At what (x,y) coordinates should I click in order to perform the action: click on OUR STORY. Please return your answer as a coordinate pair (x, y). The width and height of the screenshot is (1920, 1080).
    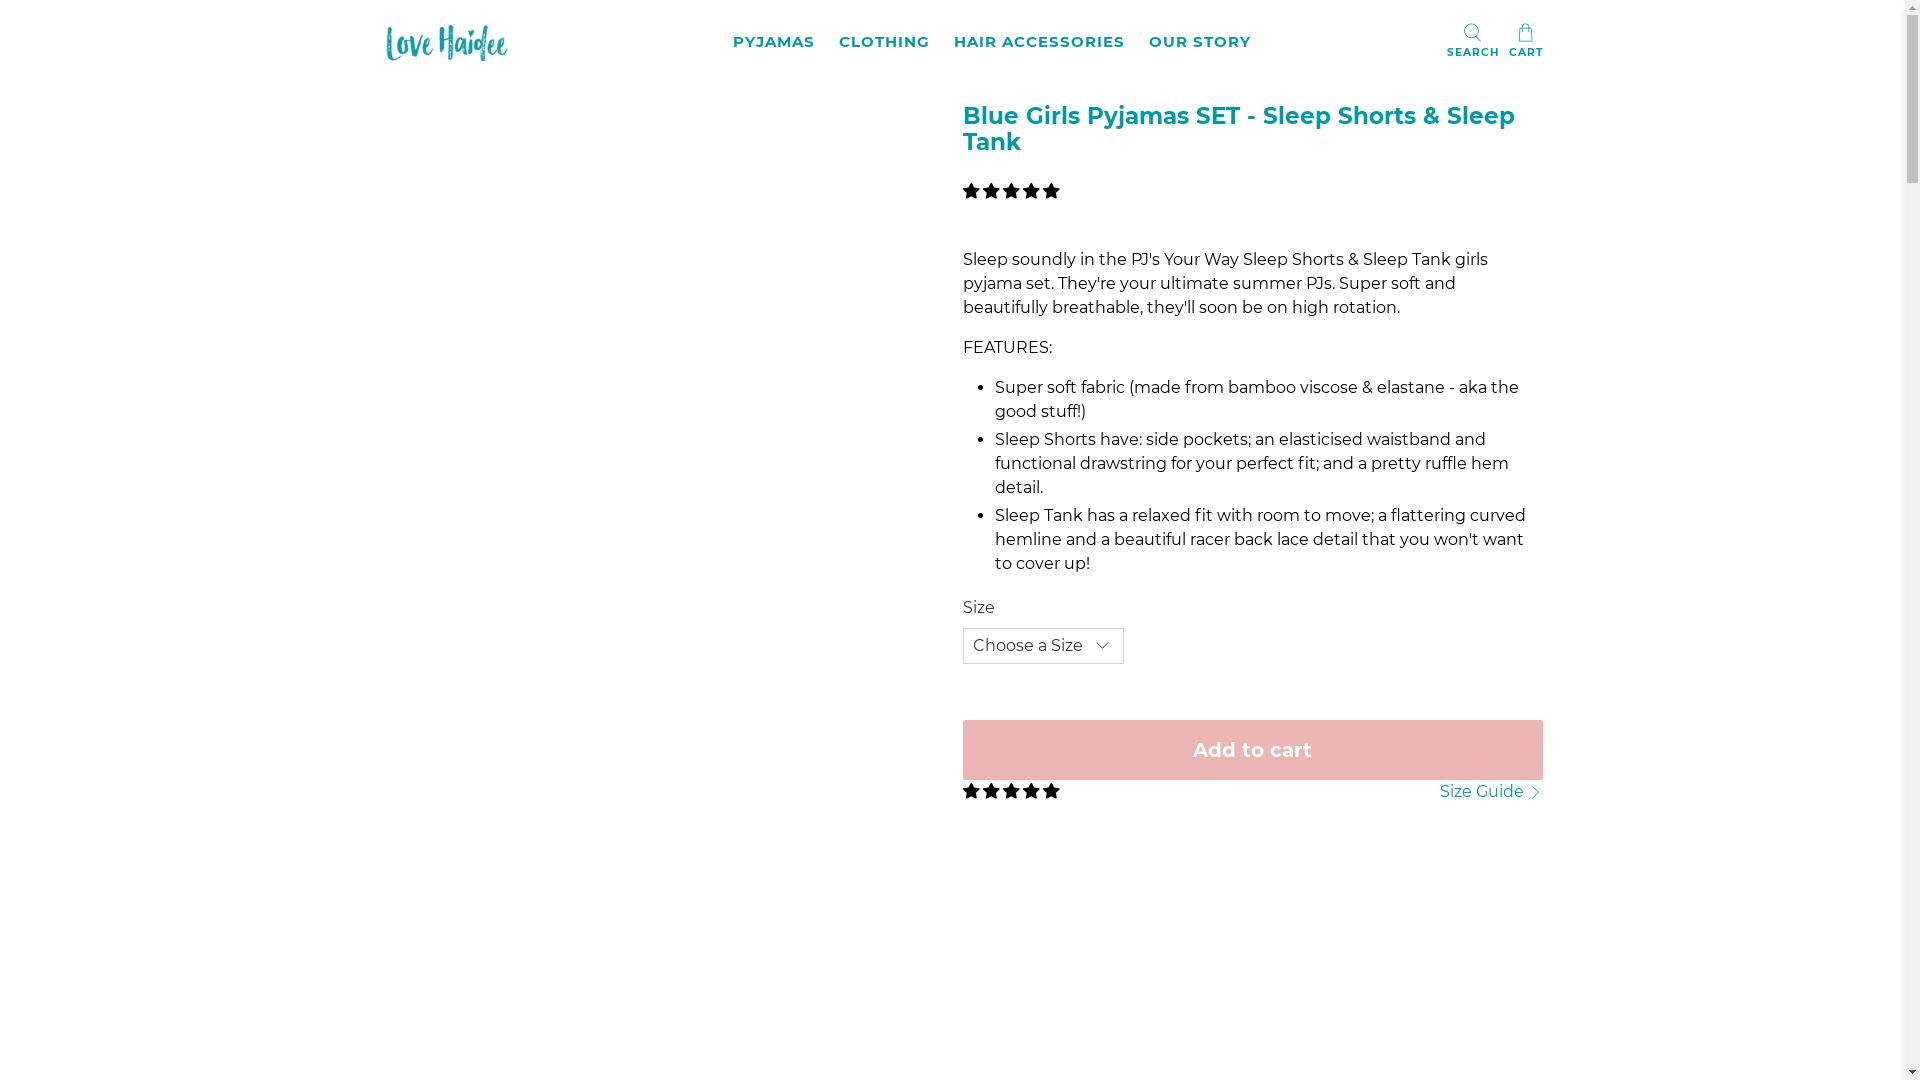
    Looking at the image, I should click on (1199, 42).